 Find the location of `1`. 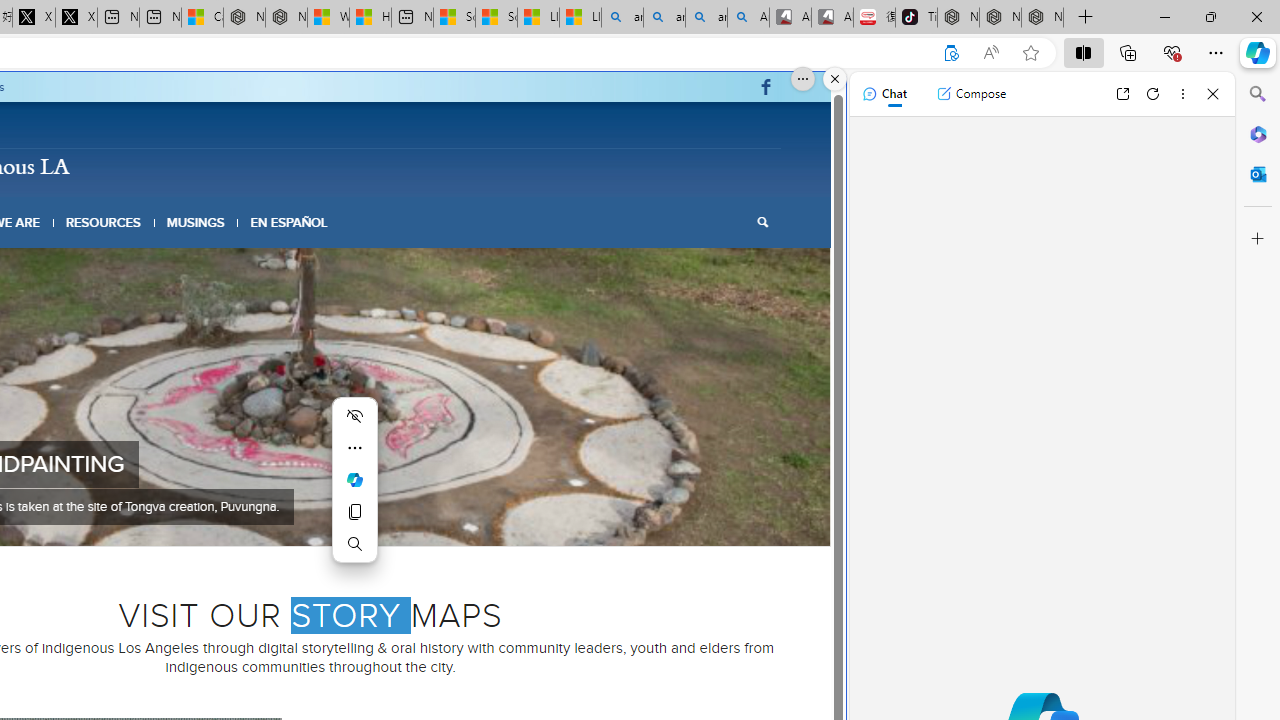

1 is located at coordinates (254, 520).